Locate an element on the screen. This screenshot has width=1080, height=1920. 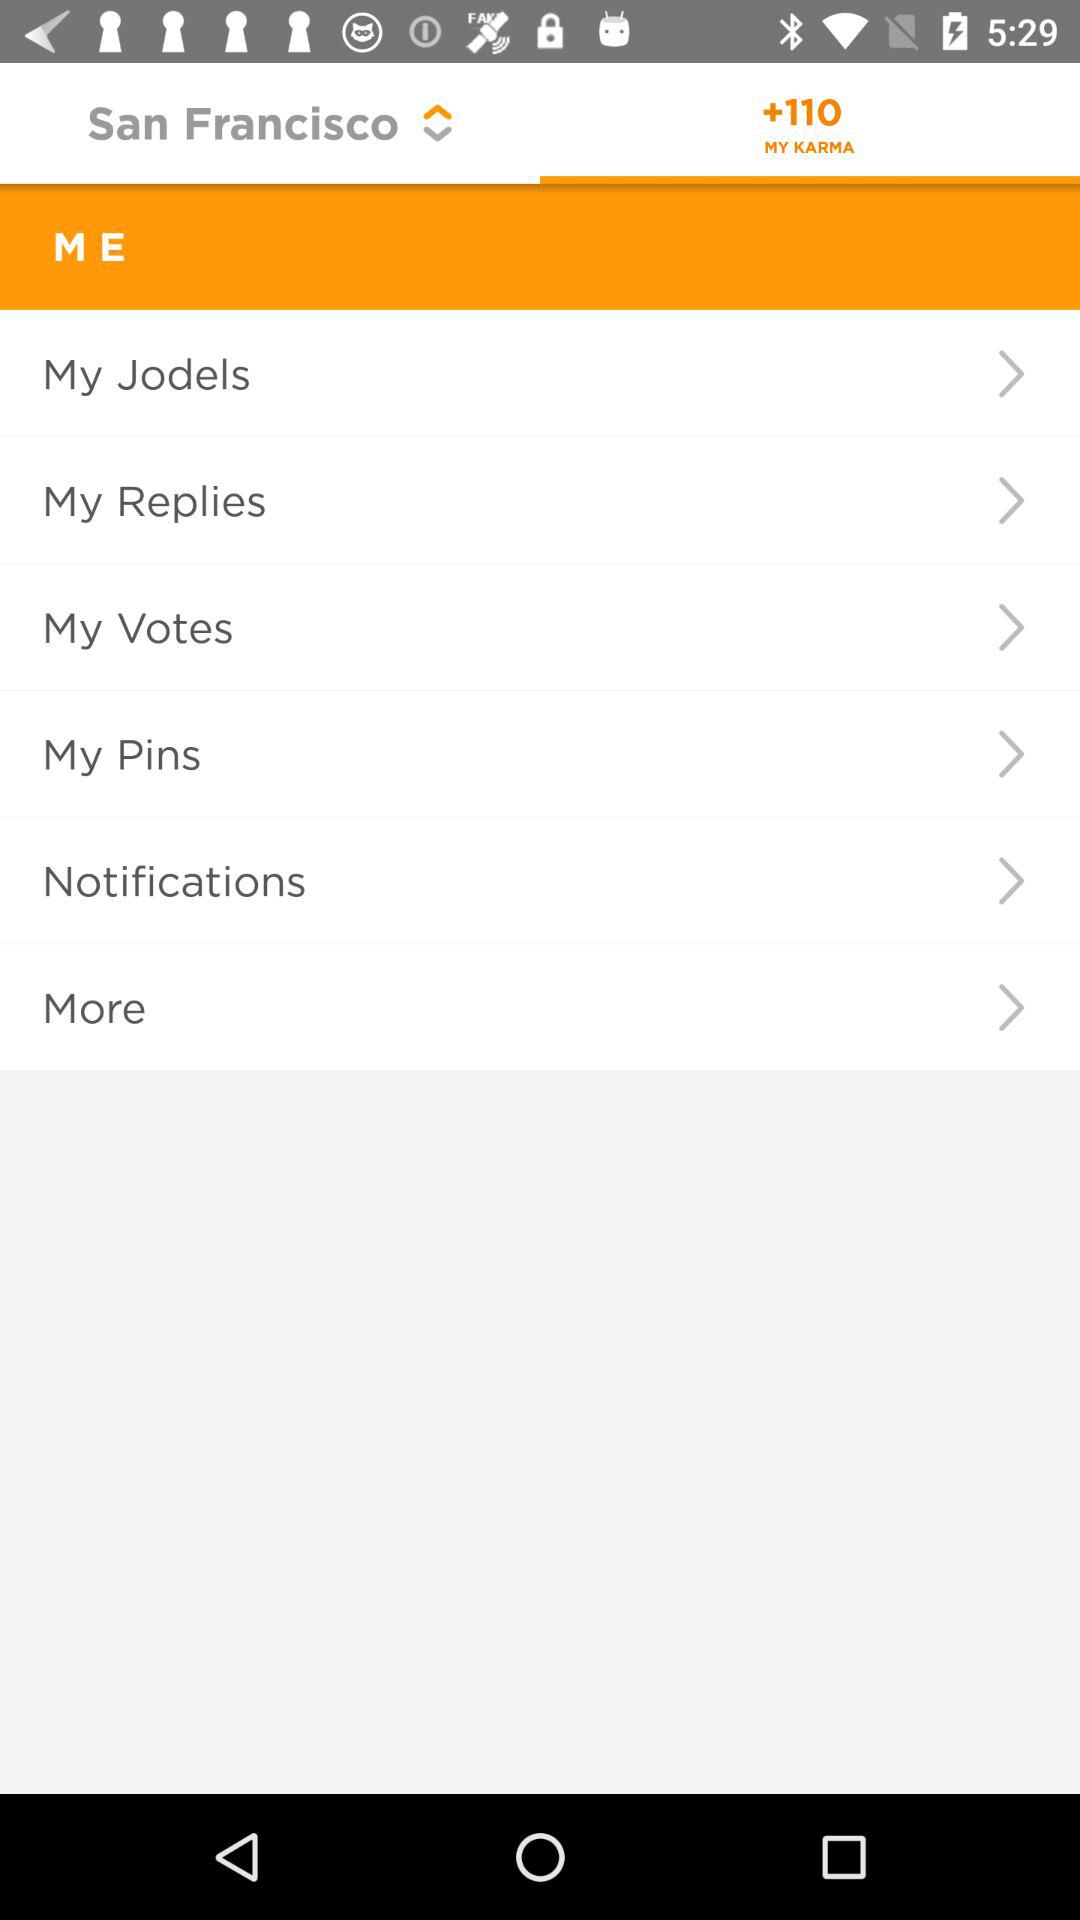
launch icon next to the more is located at coordinates (1010, 1007).